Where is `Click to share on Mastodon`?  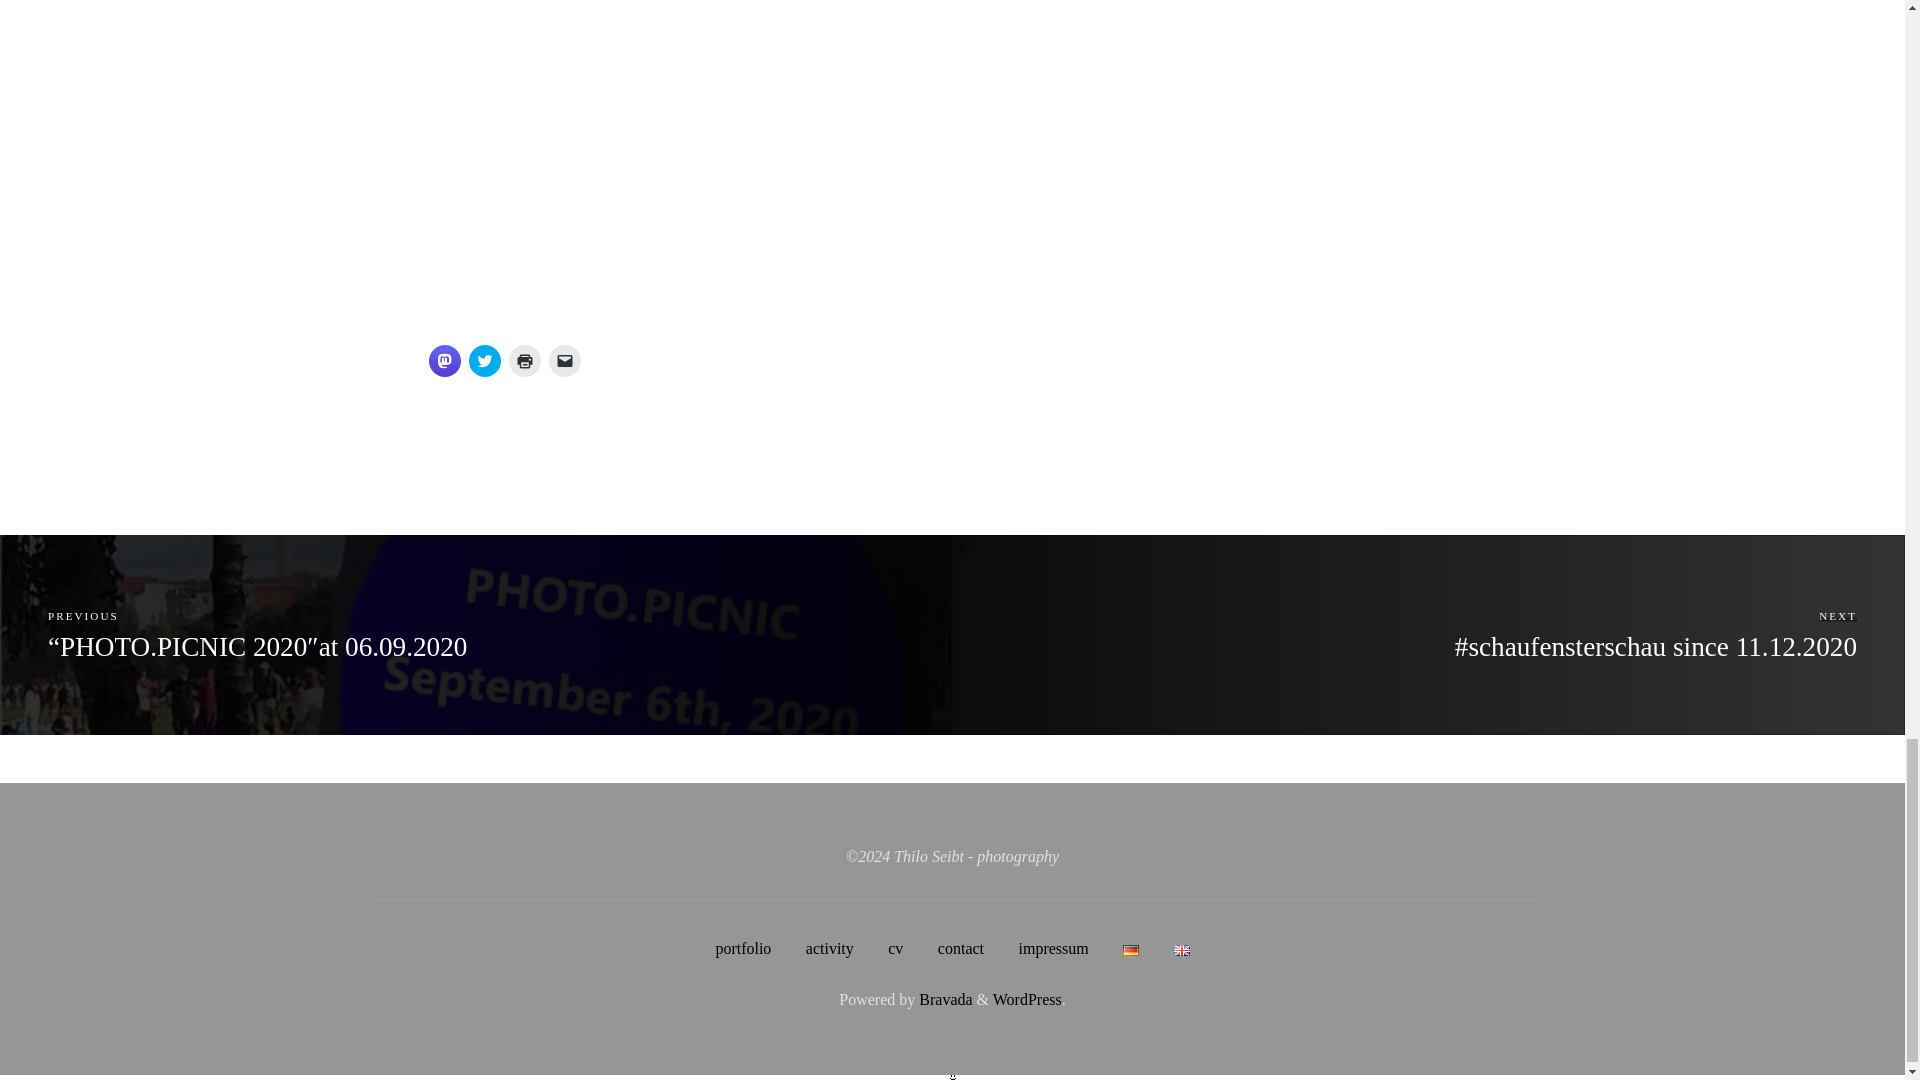
Click to share on Mastodon is located at coordinates (444, 360).